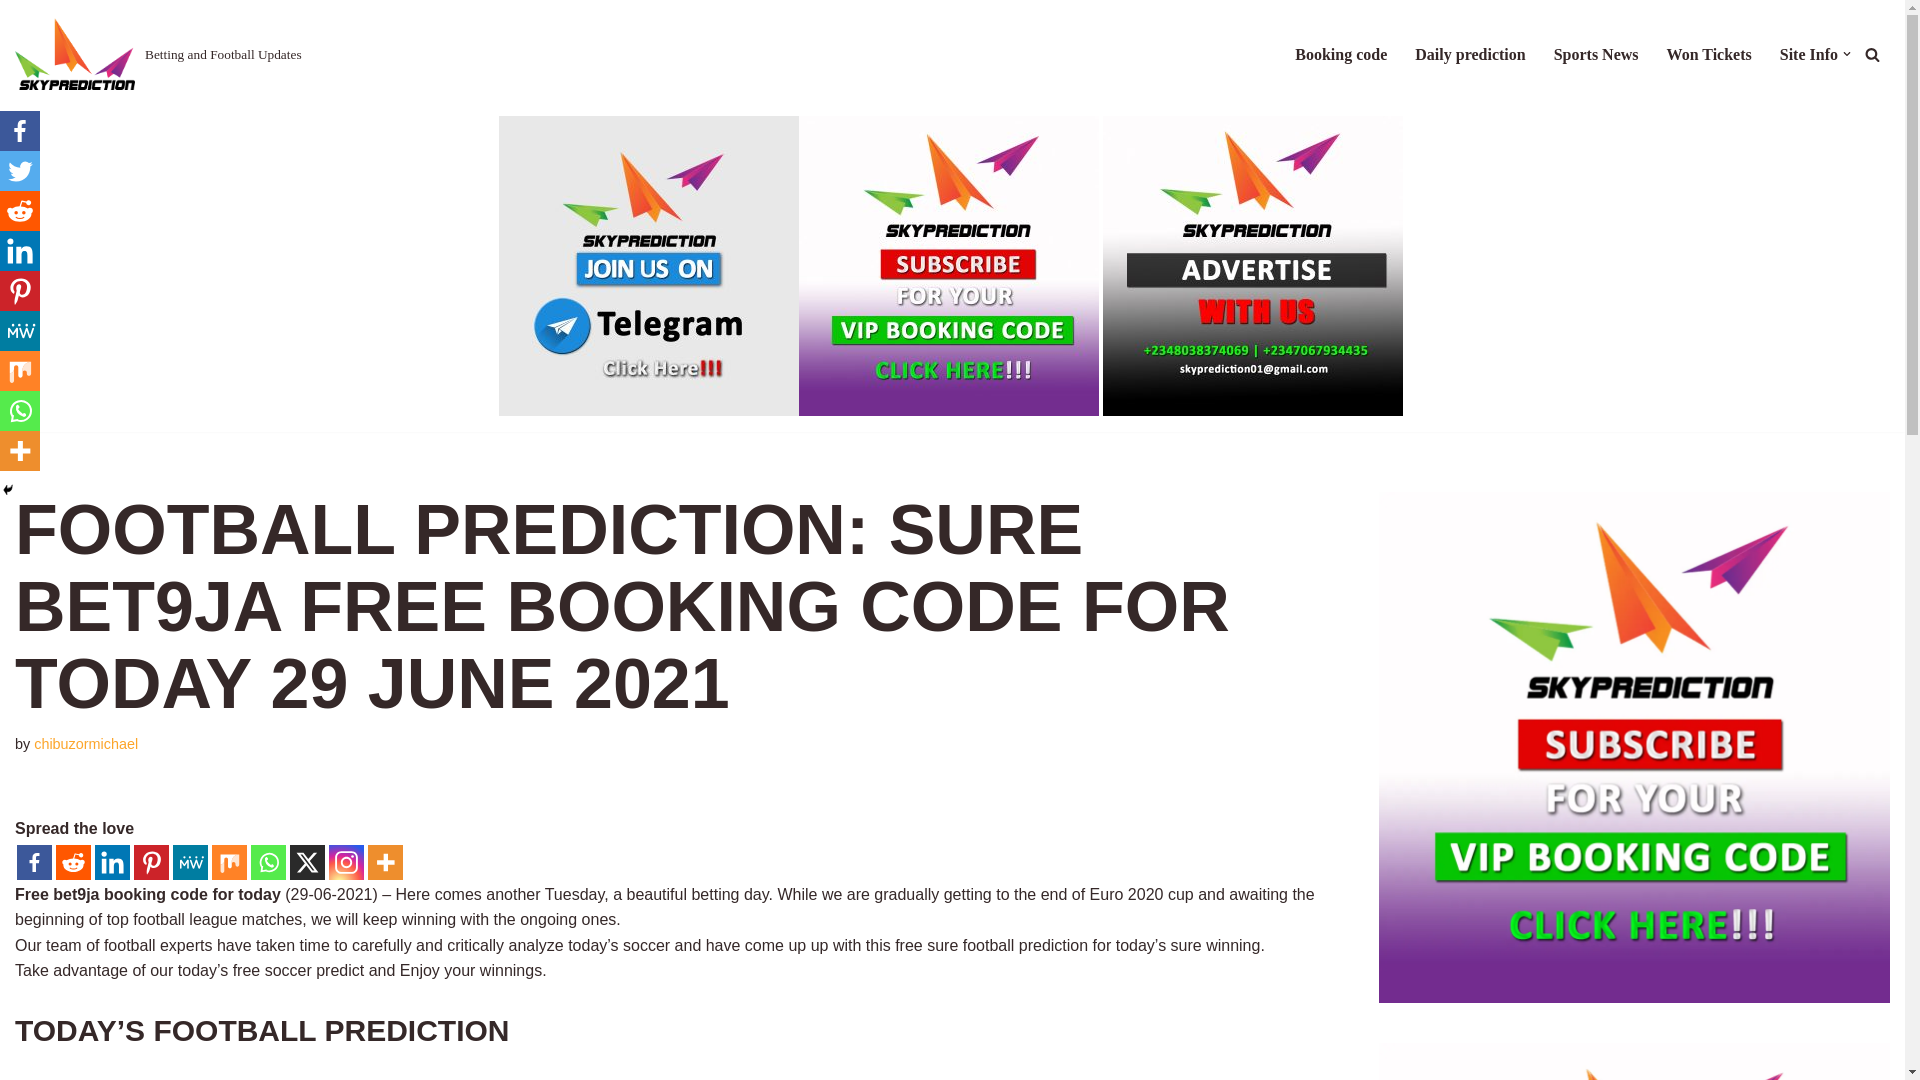 This screenshot has height=1080, width=1920. Describe the element at coordinates (229, 862) in the screenshot. I see `Mix` at that location.